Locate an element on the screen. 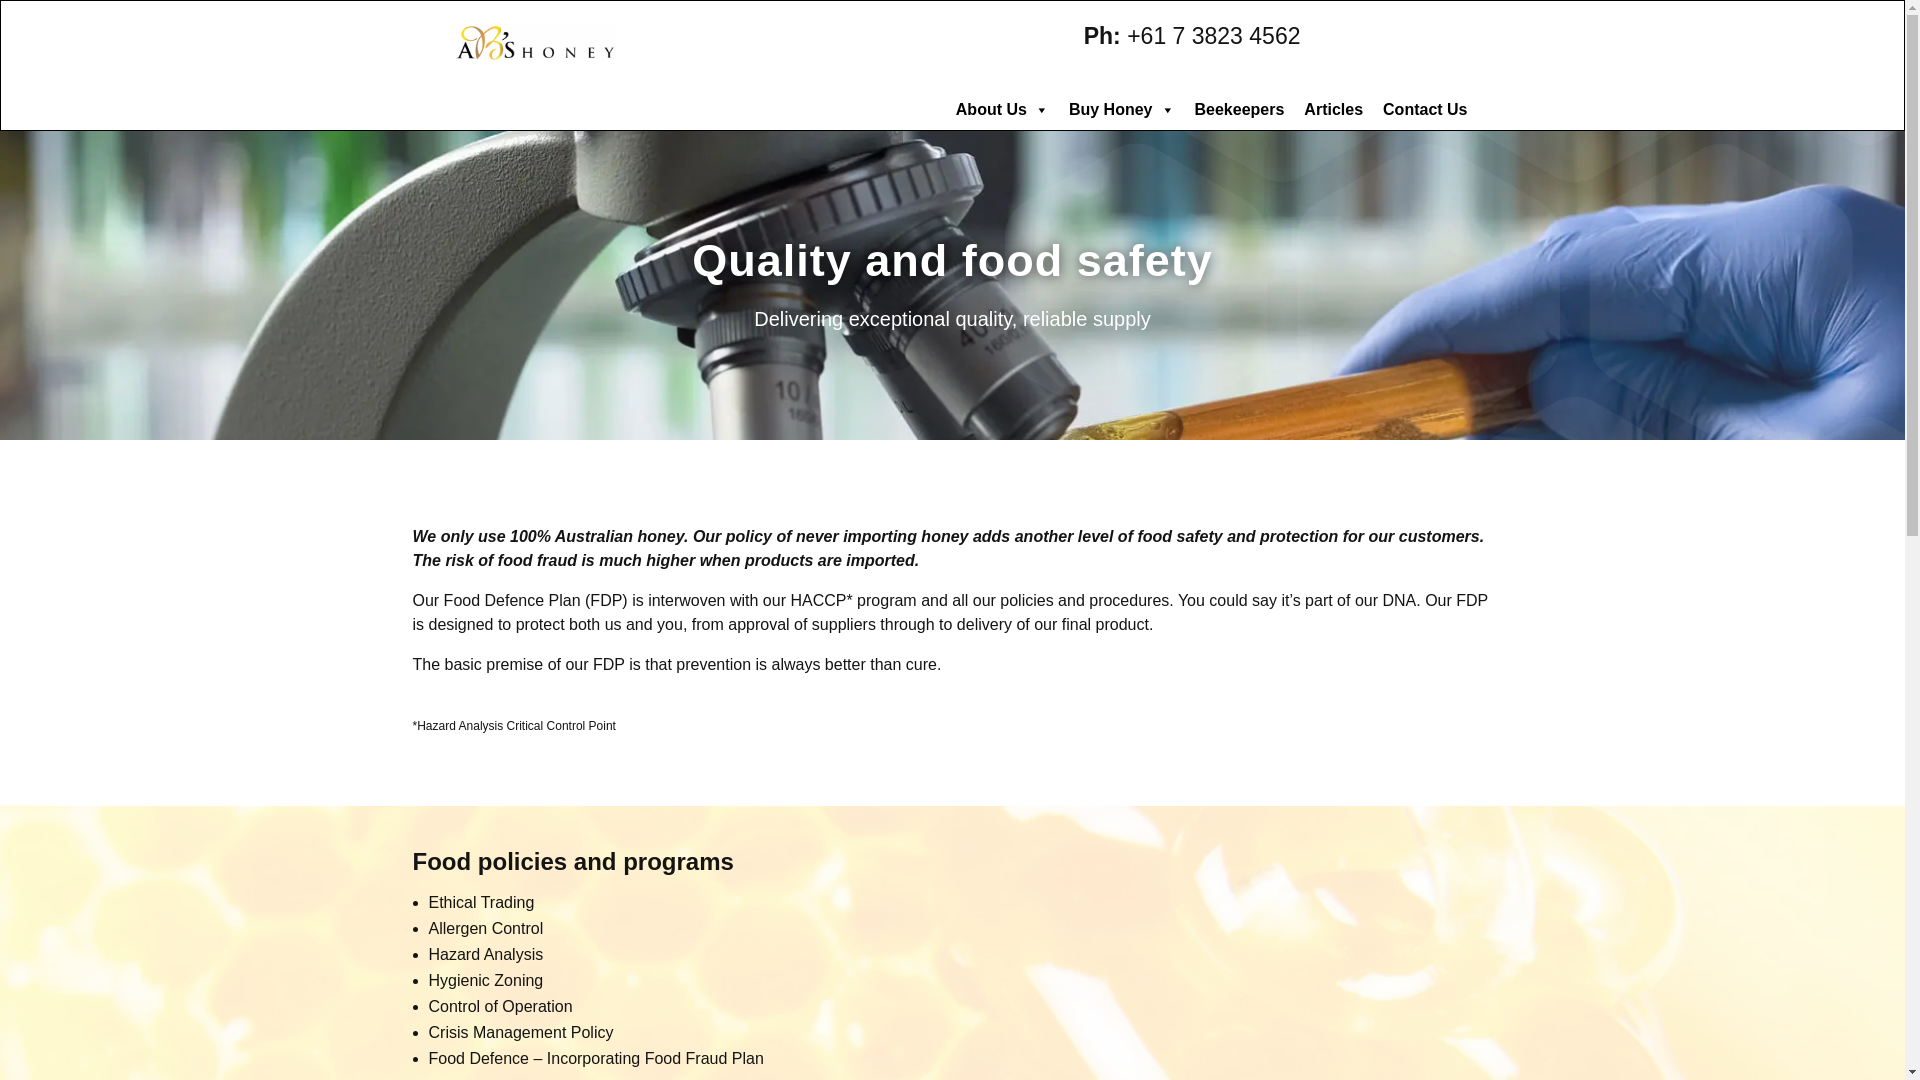  ABS-Honey-horizontal is located at coordinates (536, 42).